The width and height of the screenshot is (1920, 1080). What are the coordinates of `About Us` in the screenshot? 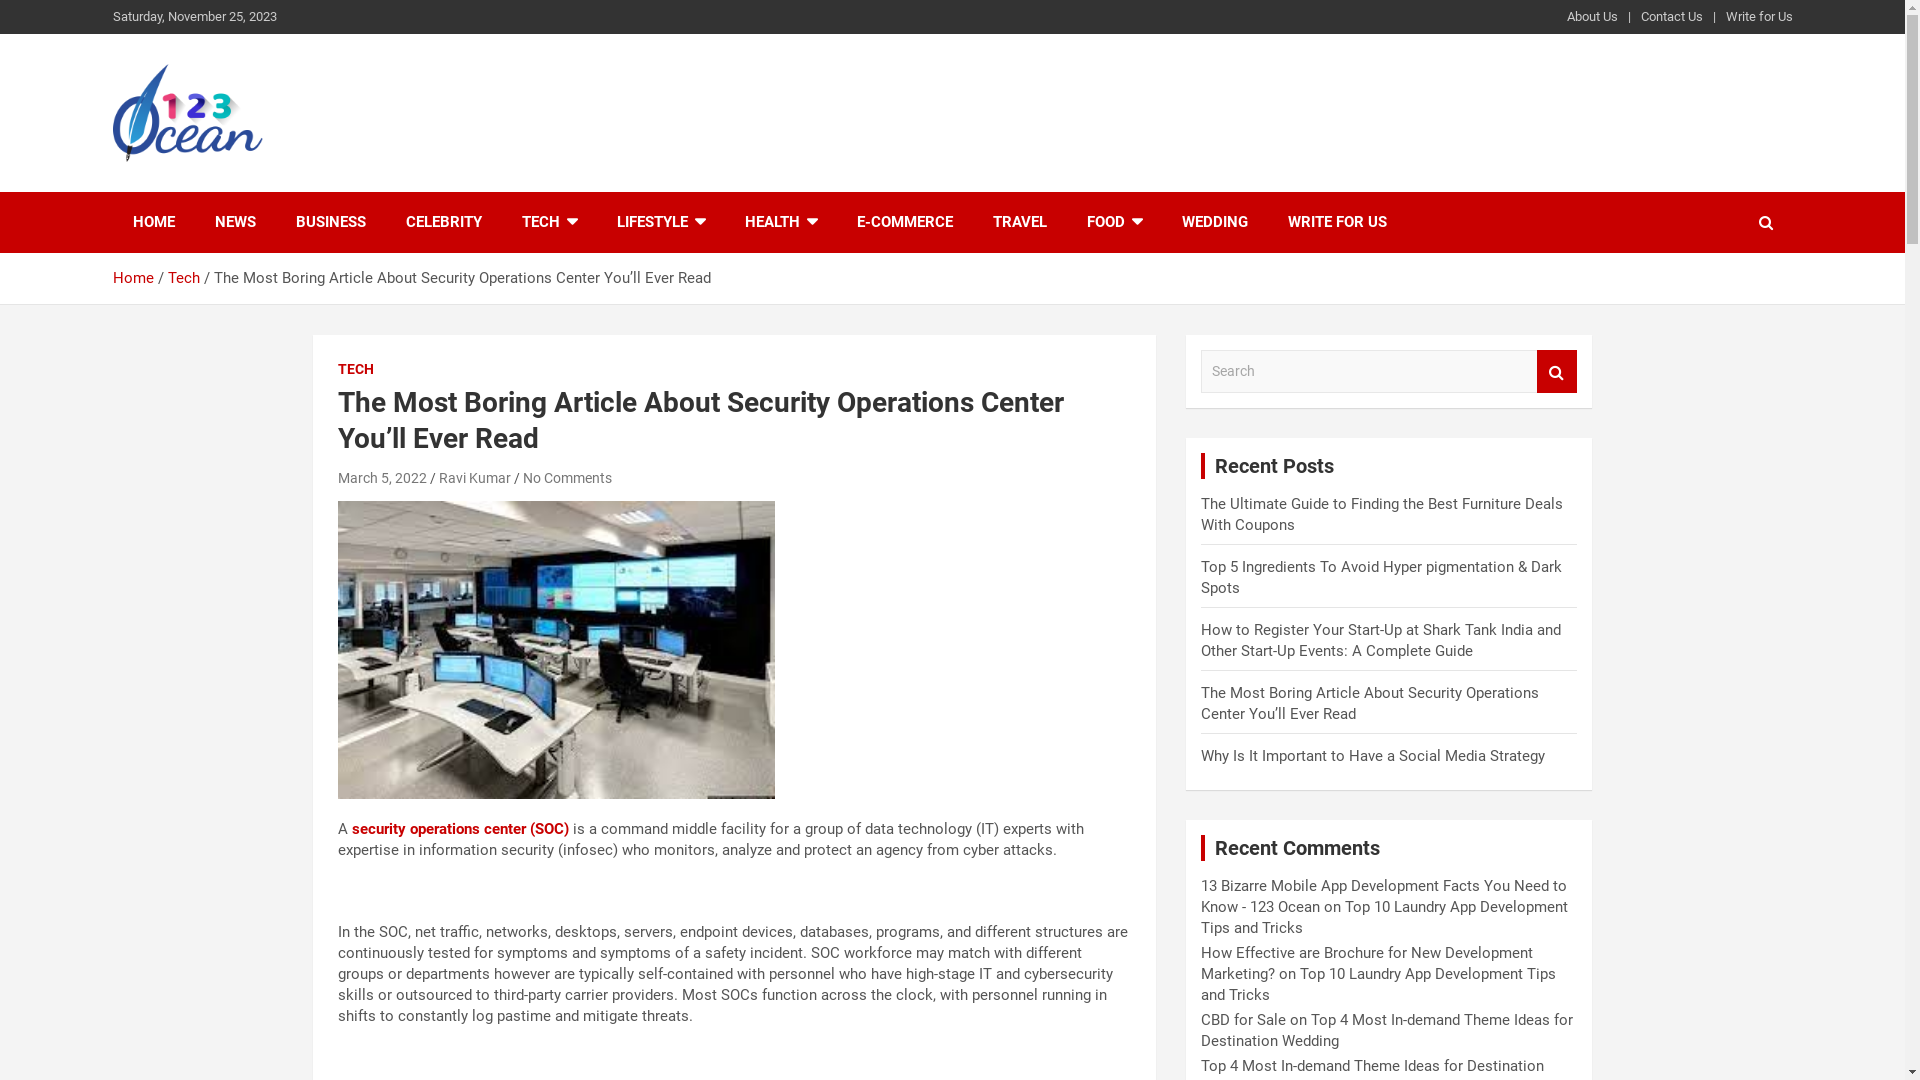 It's located at (1592, 17).